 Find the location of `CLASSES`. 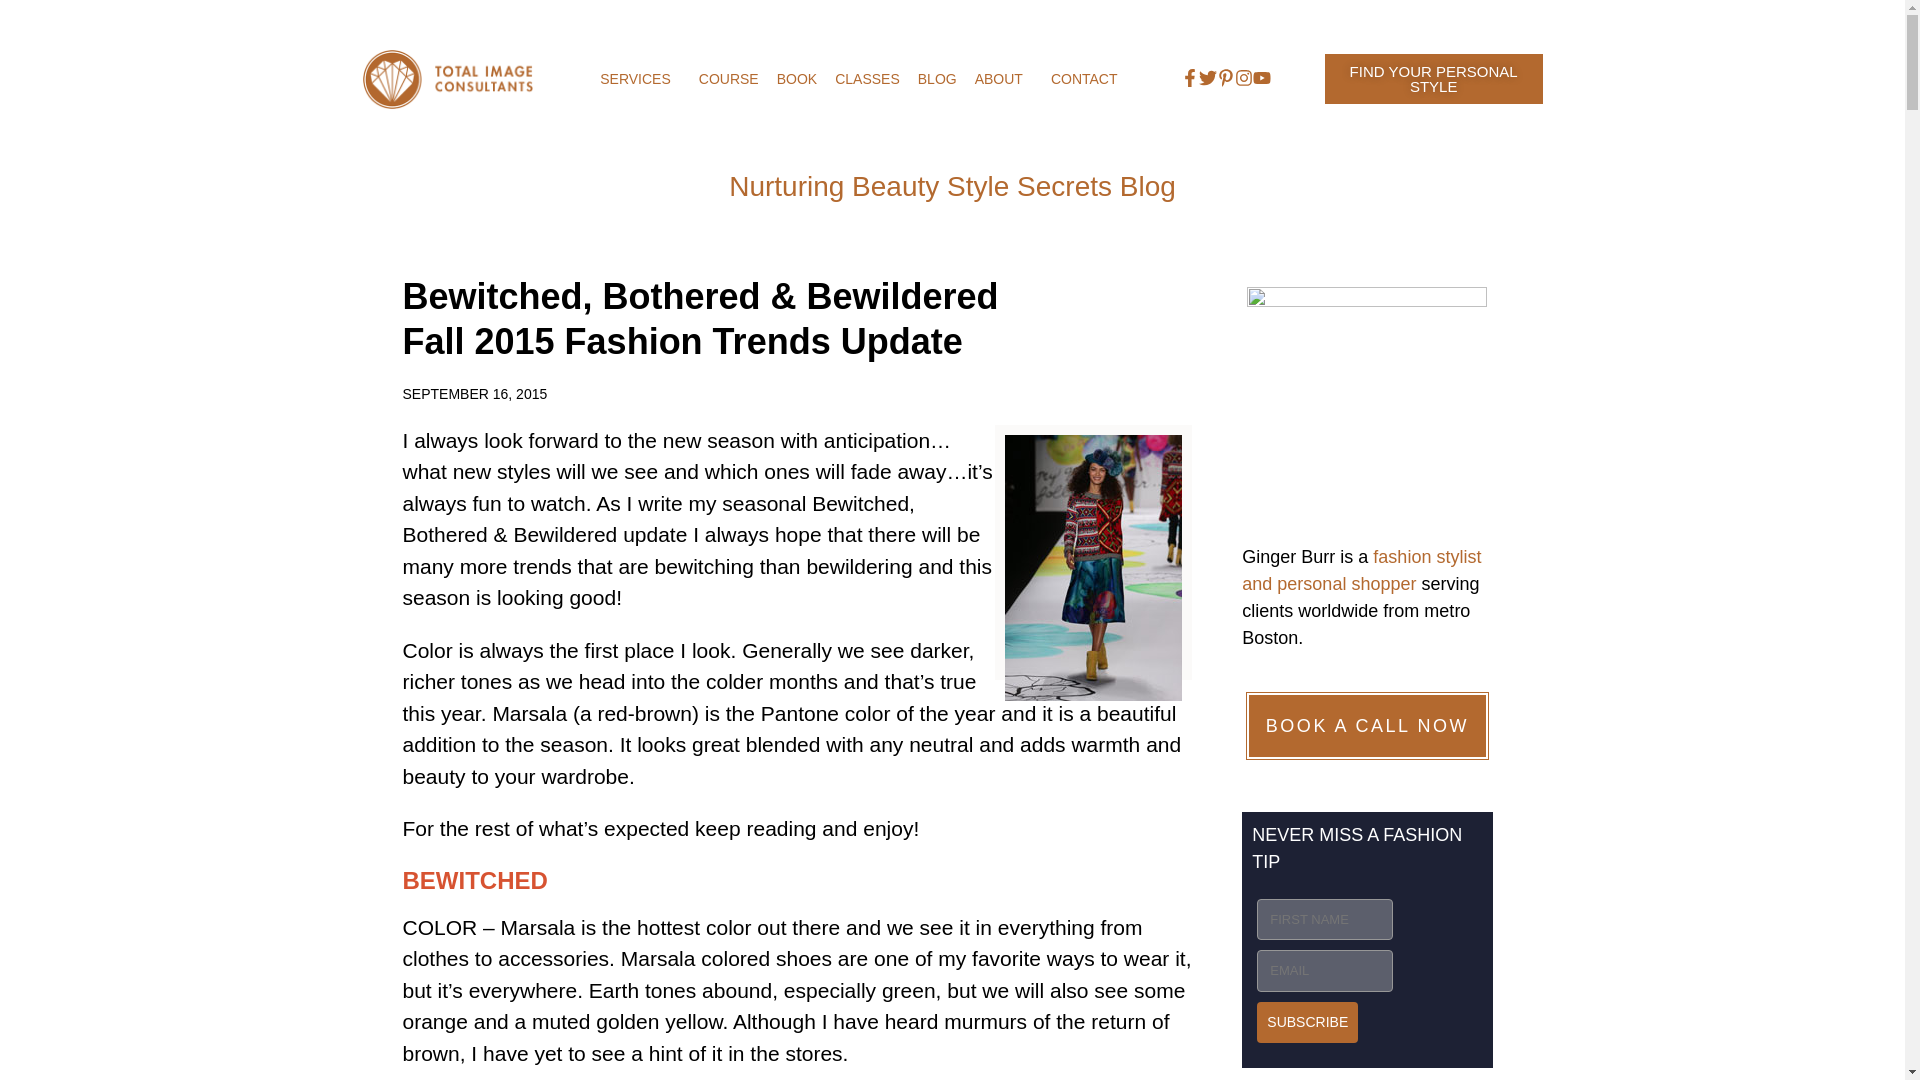

CLASSES is located at coordinates (866, 79).